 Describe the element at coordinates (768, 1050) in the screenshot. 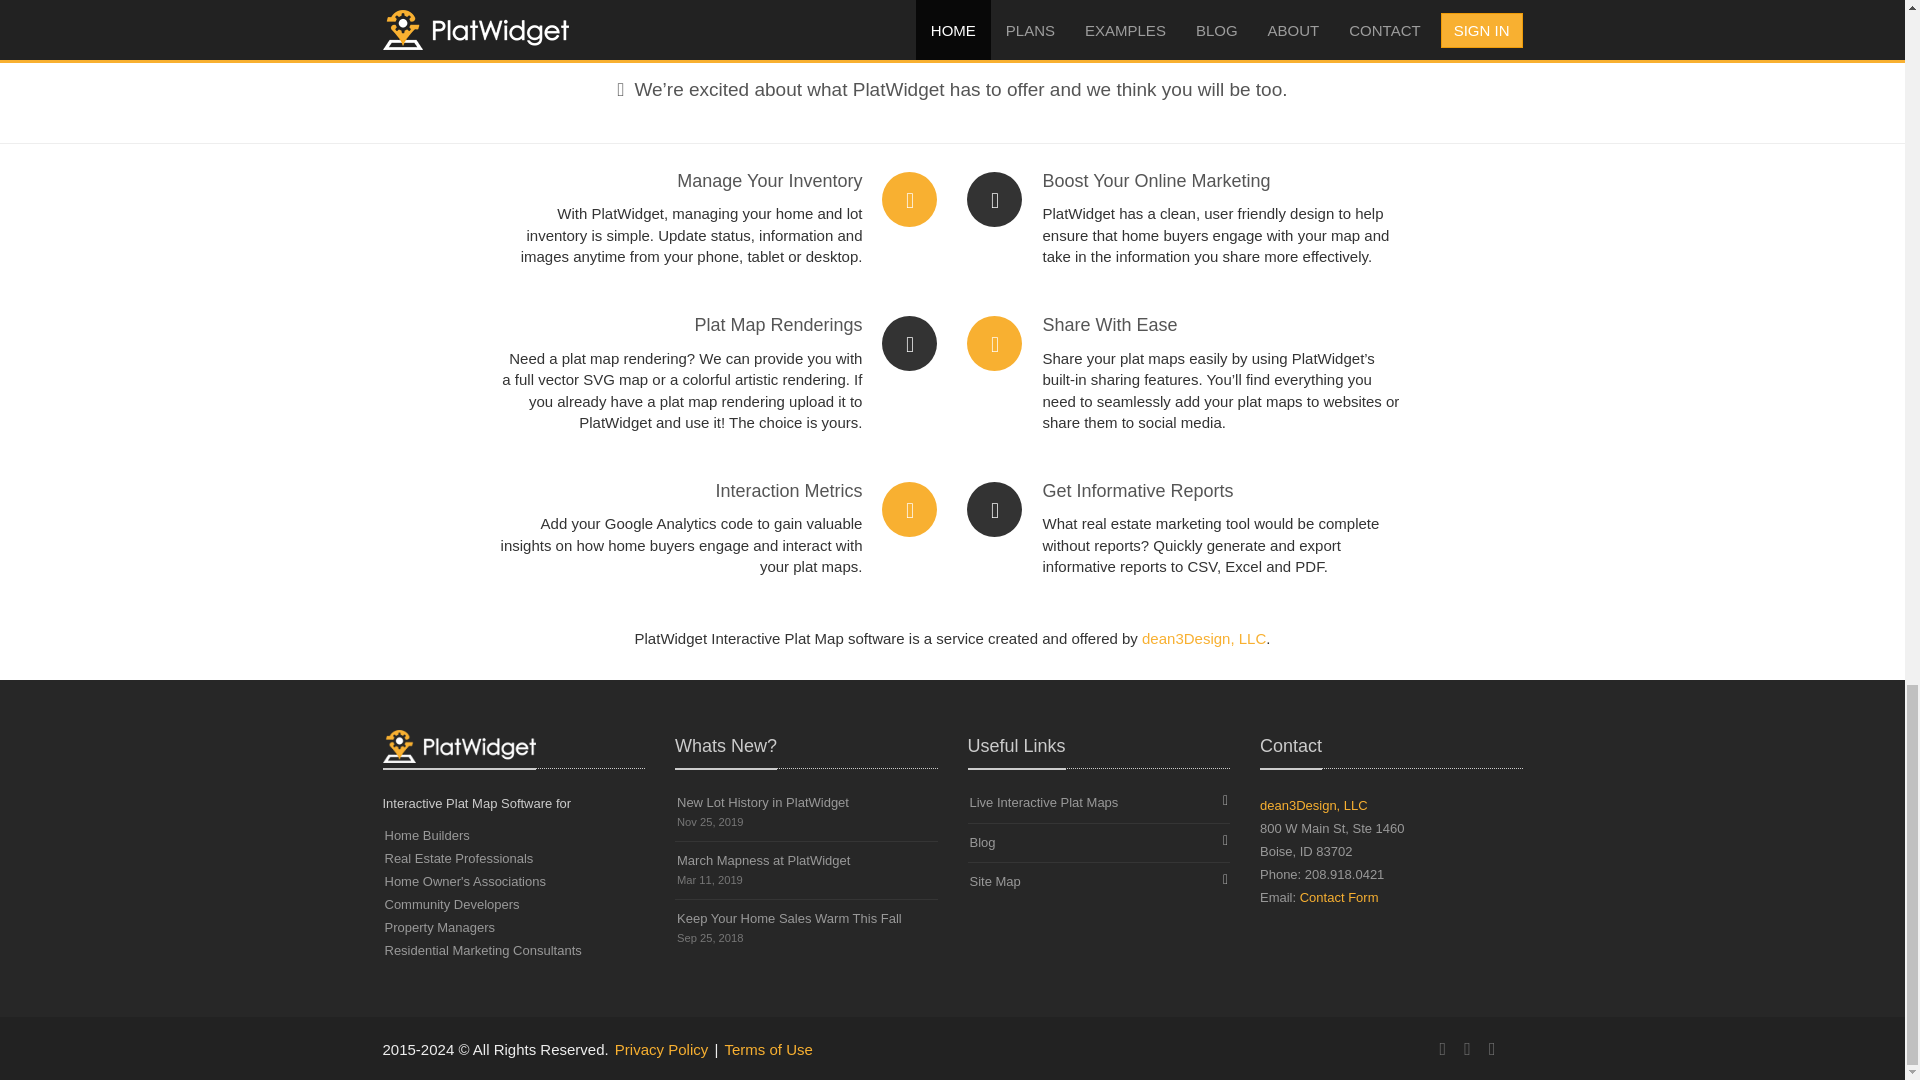

I see `Privacy Policy` at that location.